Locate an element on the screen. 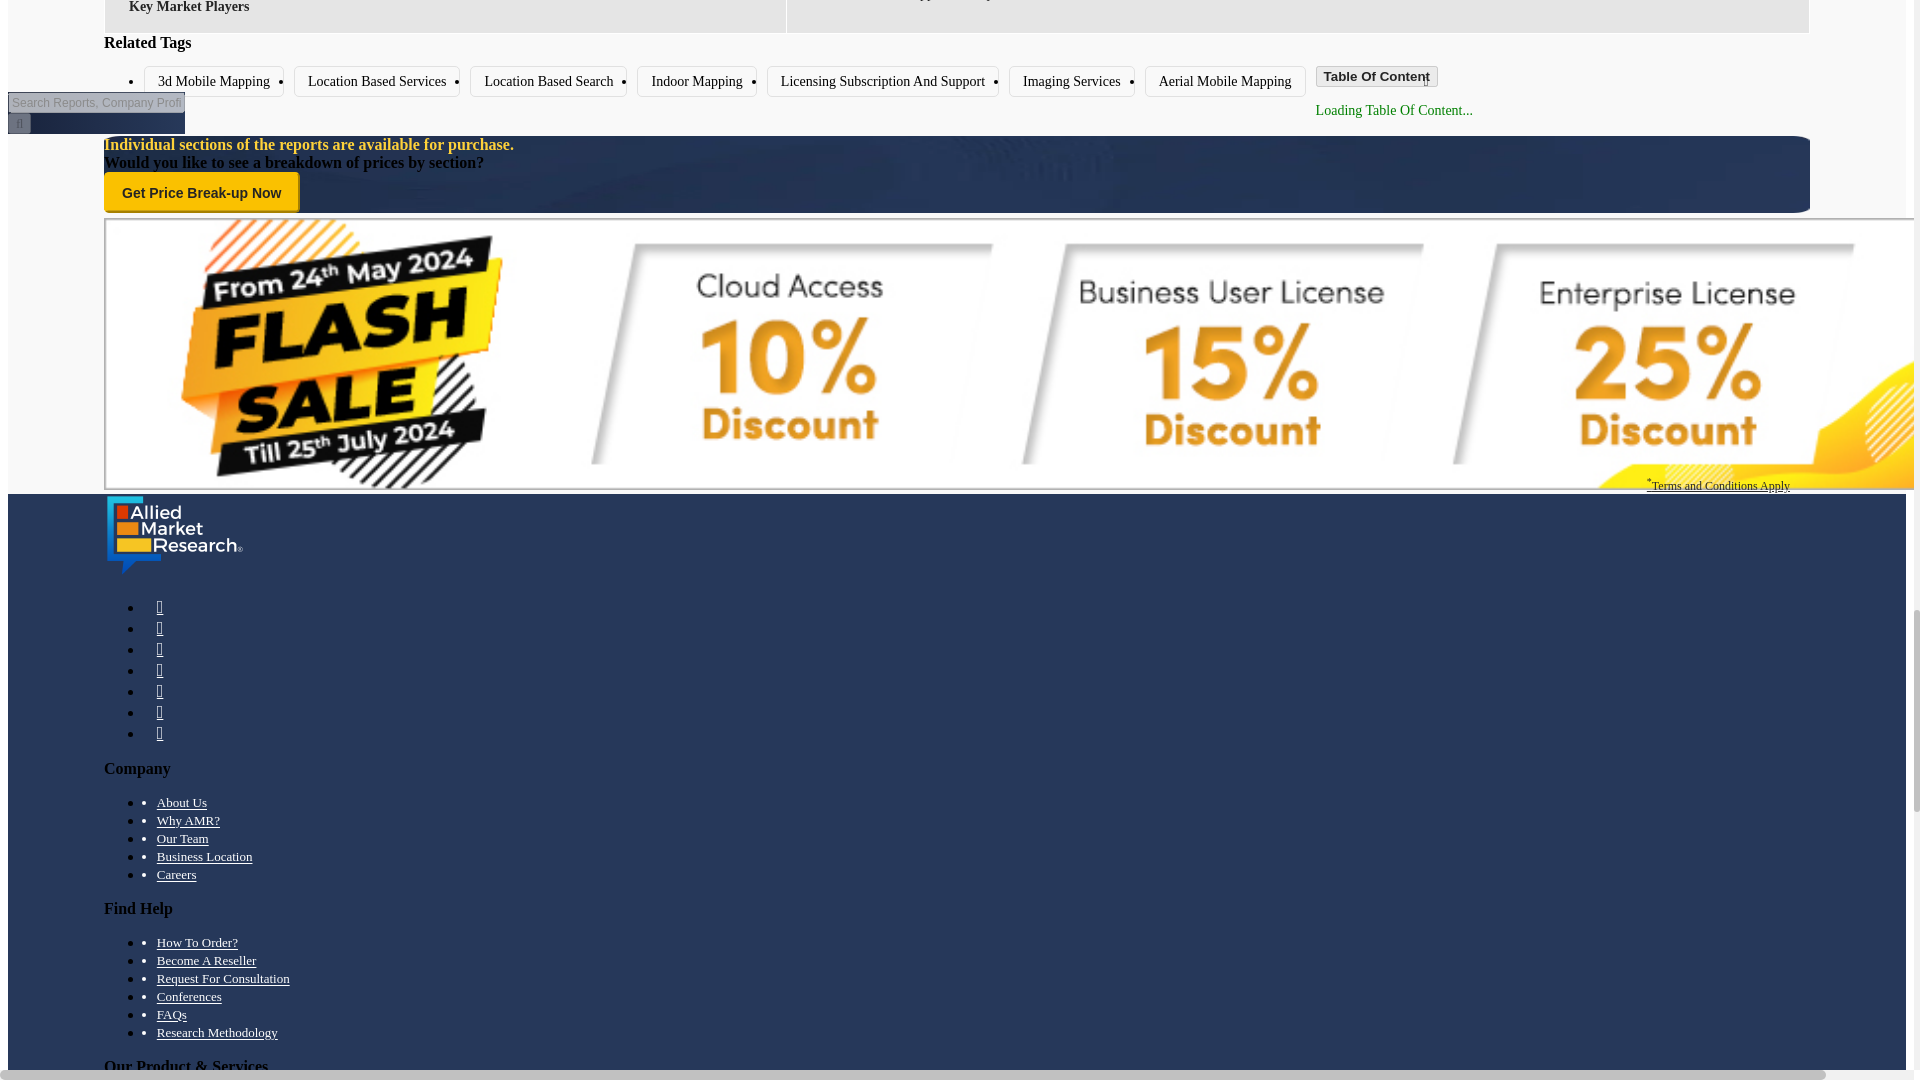 The height and width of the screenshot is (1080, 1920). Youtube is located at coordinates (160, 692).